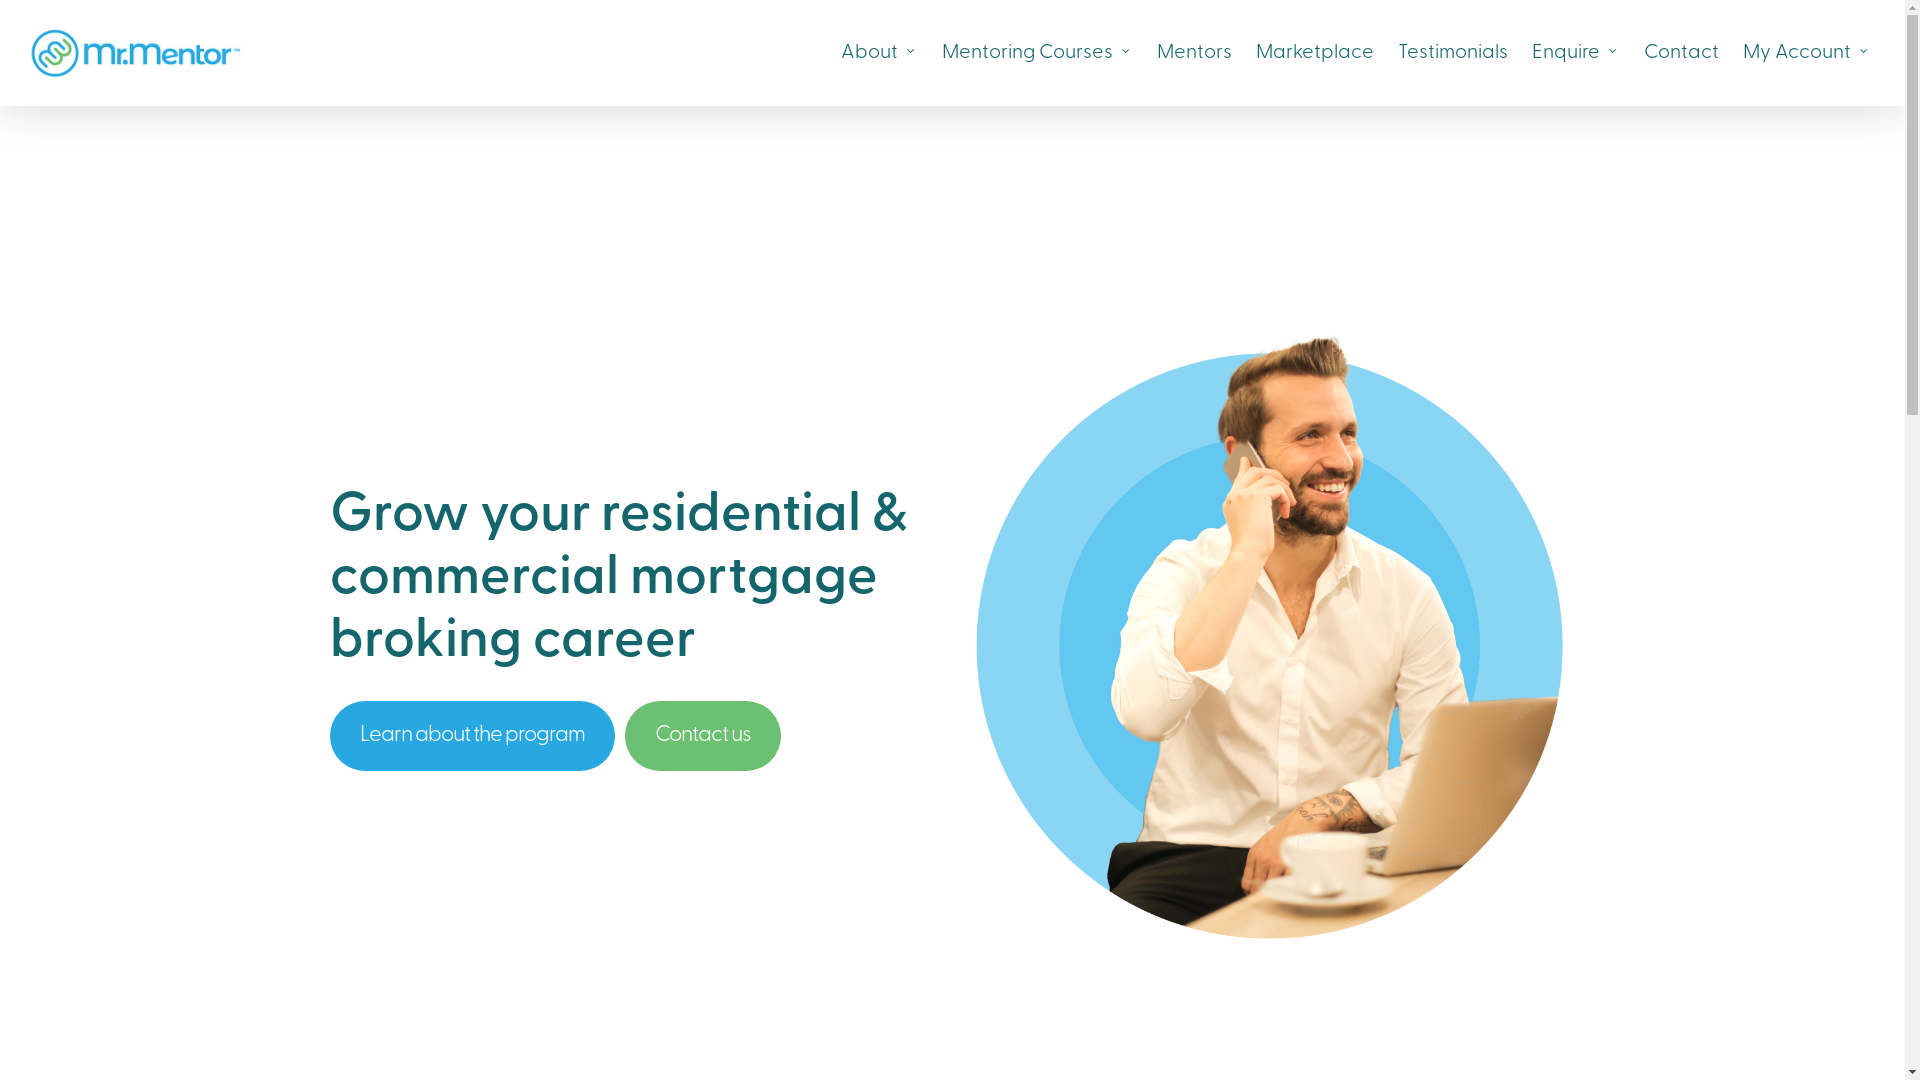  What do you see at coordinates (1682, 53) in the screenshot?
I see `Contact` at bounding box center [1682, 53].